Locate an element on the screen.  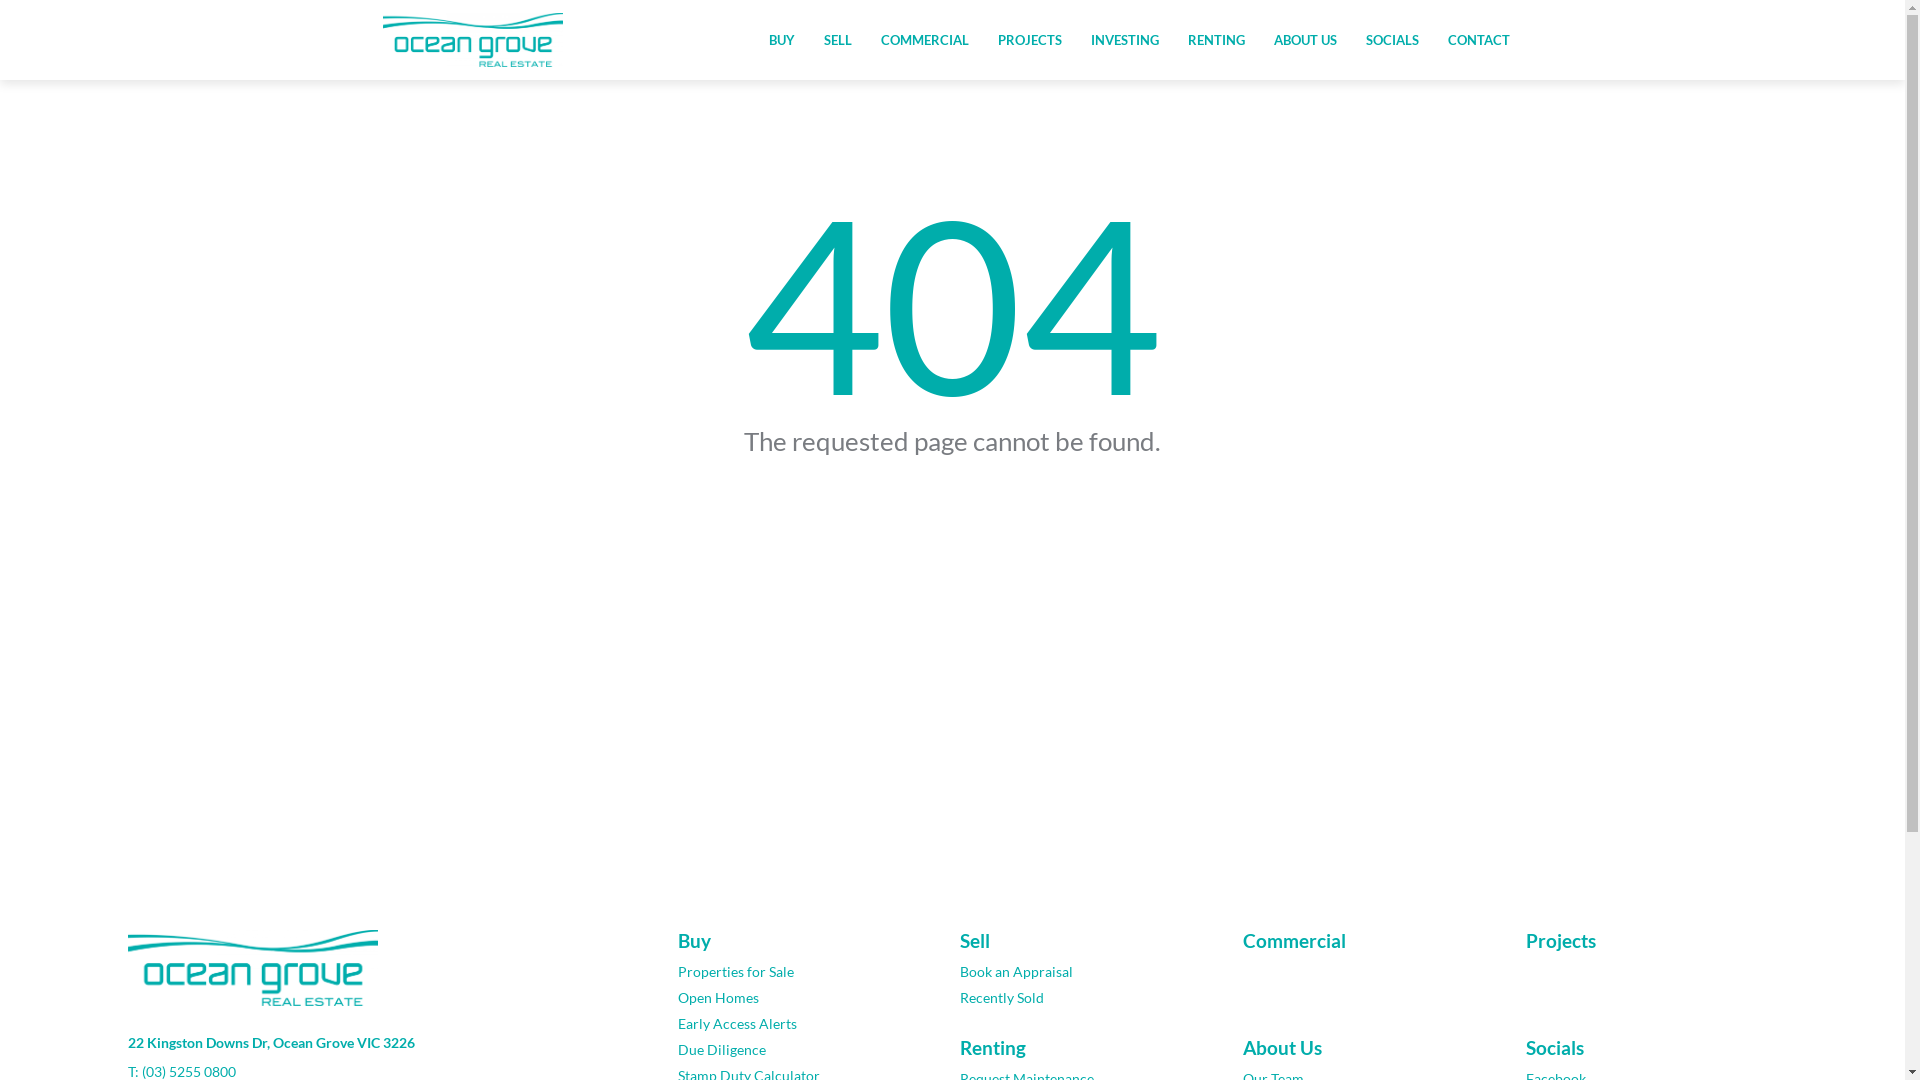
Renting is located at coordinates (1086, 1048).